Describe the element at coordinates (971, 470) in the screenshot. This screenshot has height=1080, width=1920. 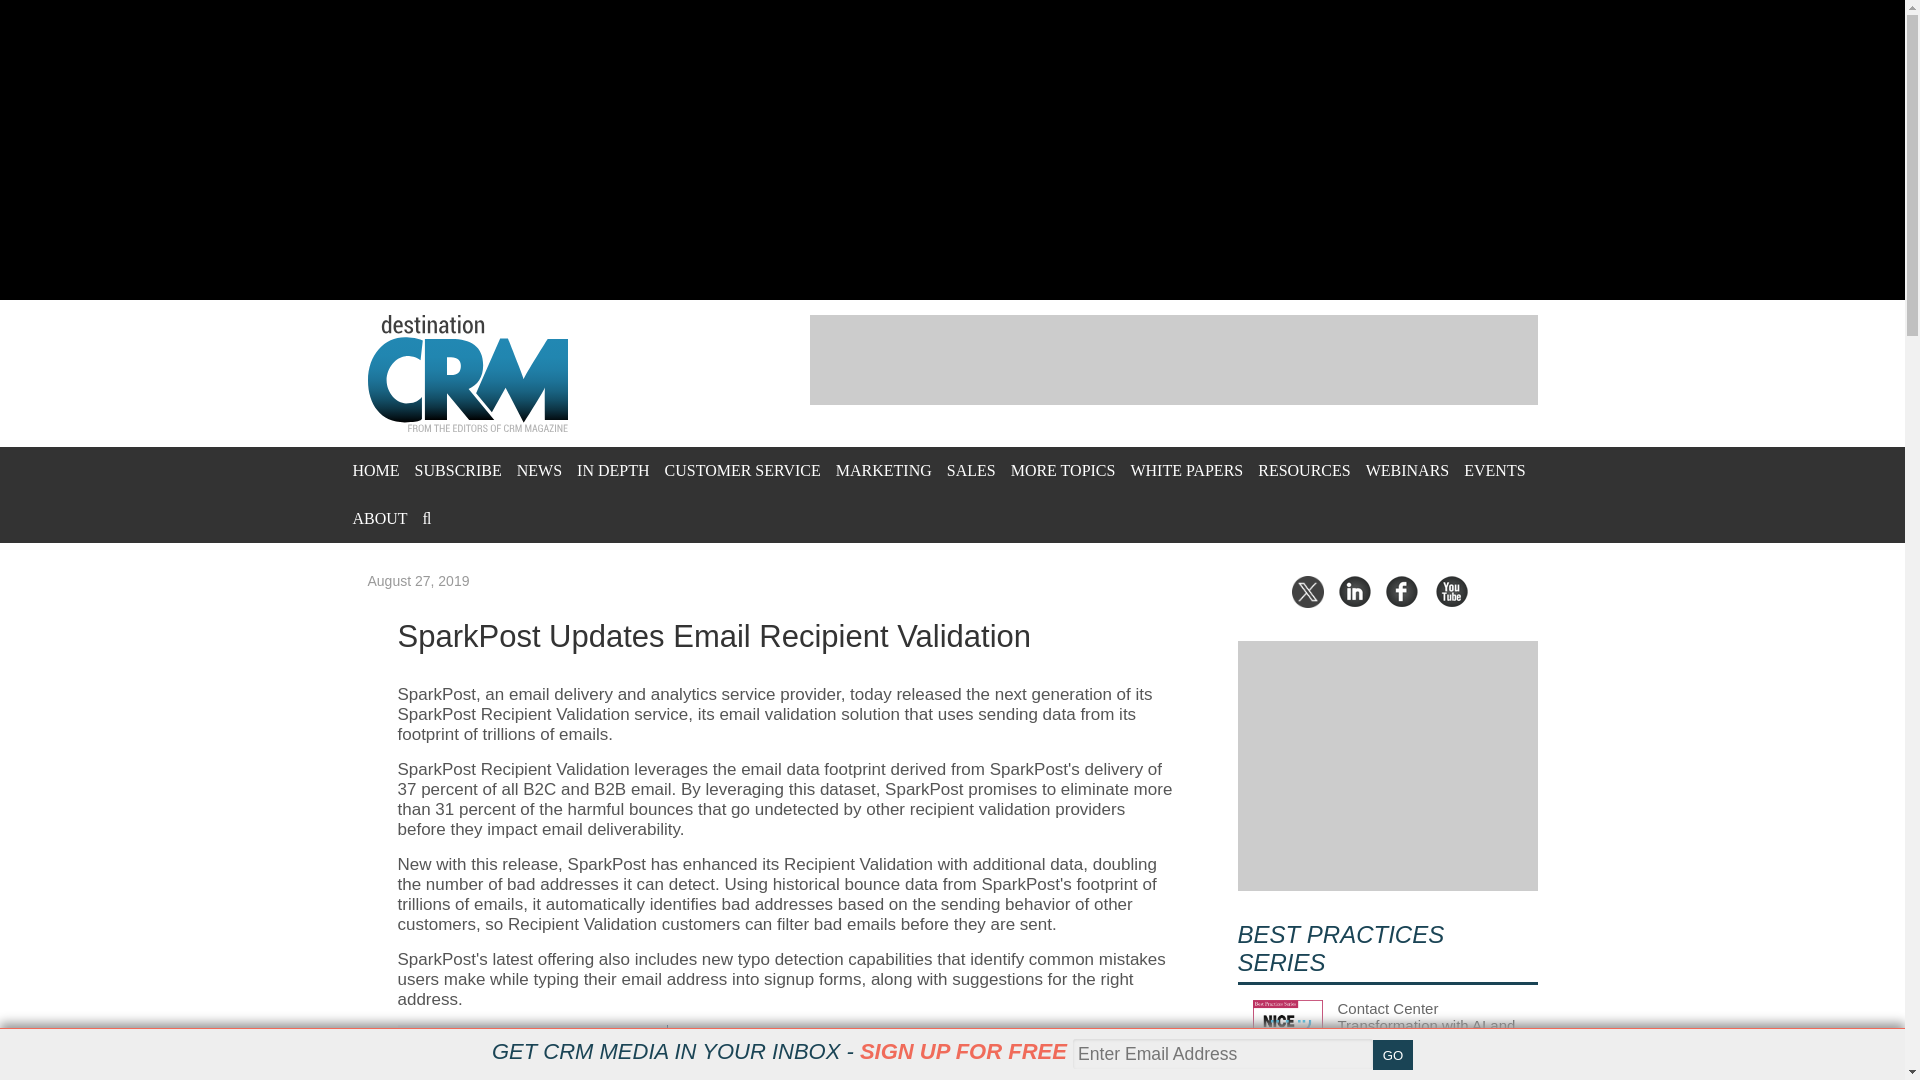
I see `Sales` at that location.